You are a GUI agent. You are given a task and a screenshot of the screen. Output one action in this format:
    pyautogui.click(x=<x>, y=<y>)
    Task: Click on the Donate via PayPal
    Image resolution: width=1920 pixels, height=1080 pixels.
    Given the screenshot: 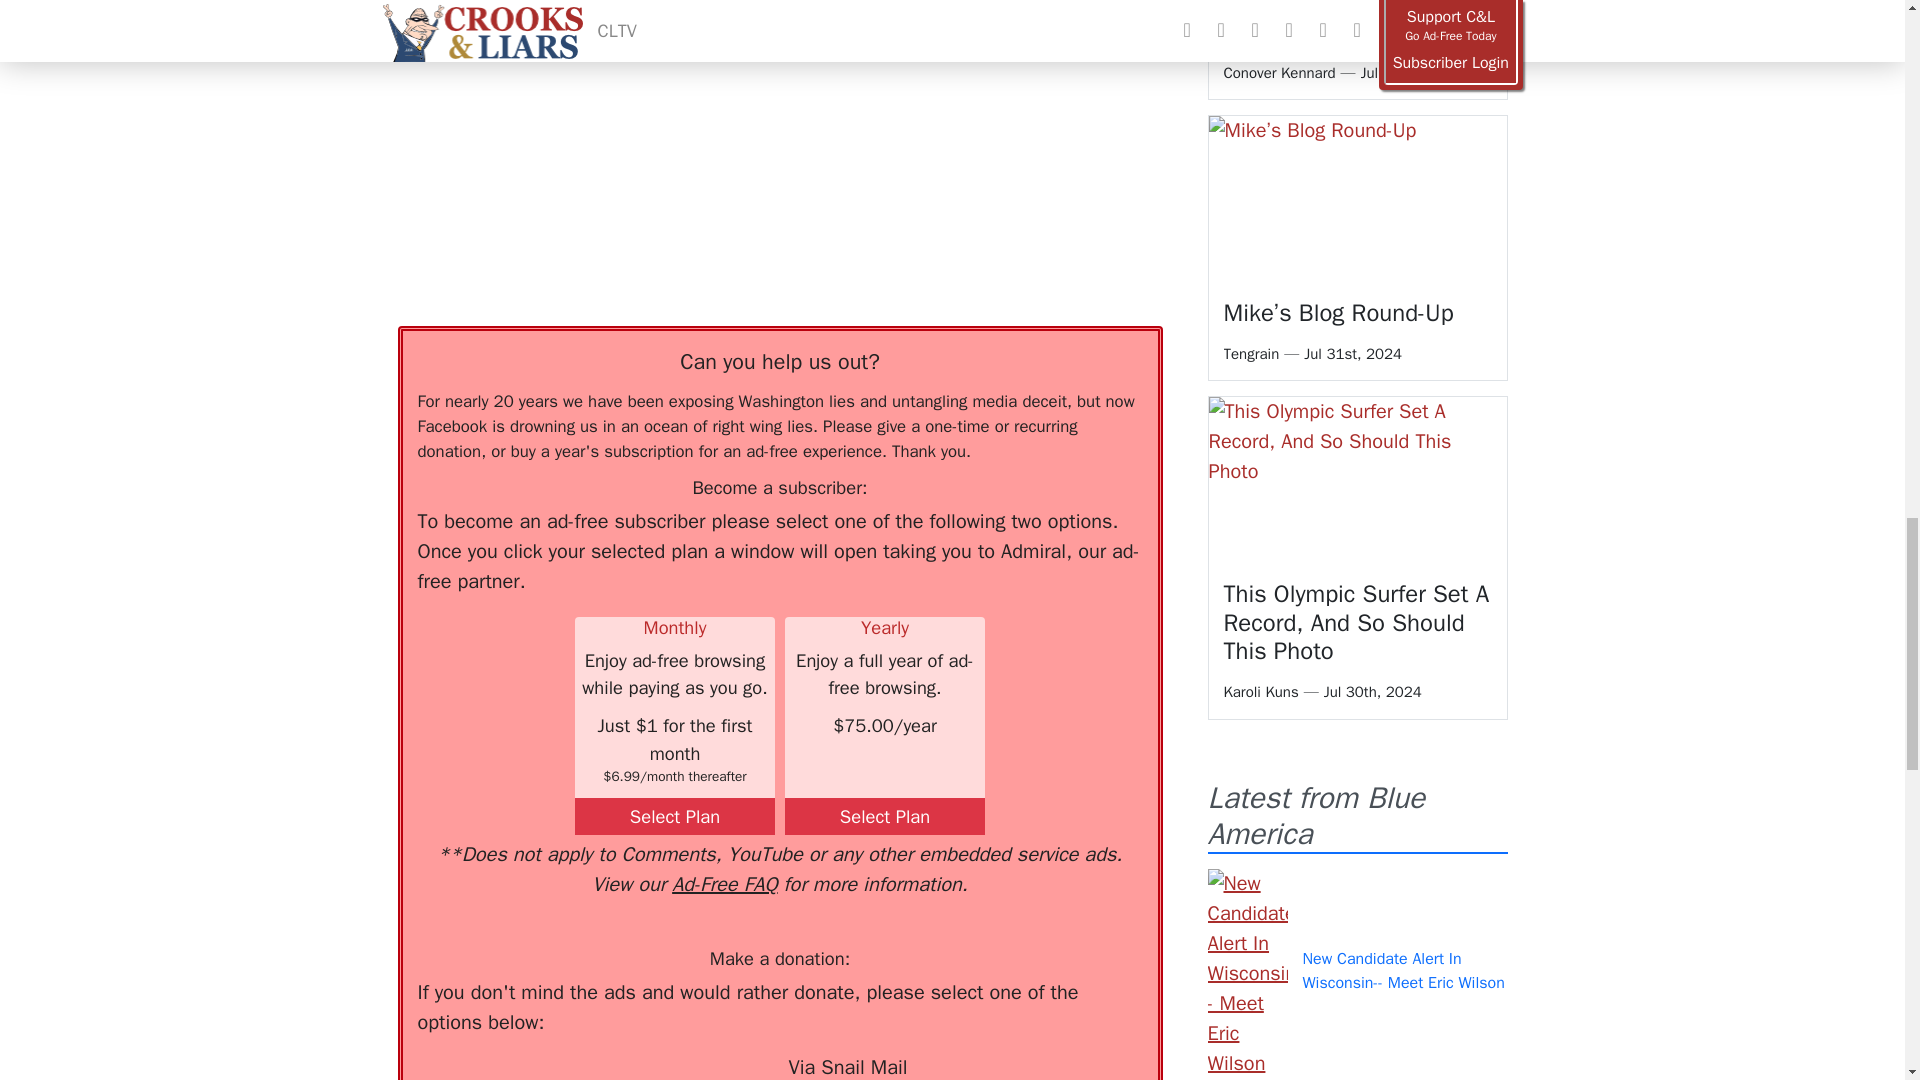 What is the action you would take?
    pyautogui.click(x=712, y=1066)
    